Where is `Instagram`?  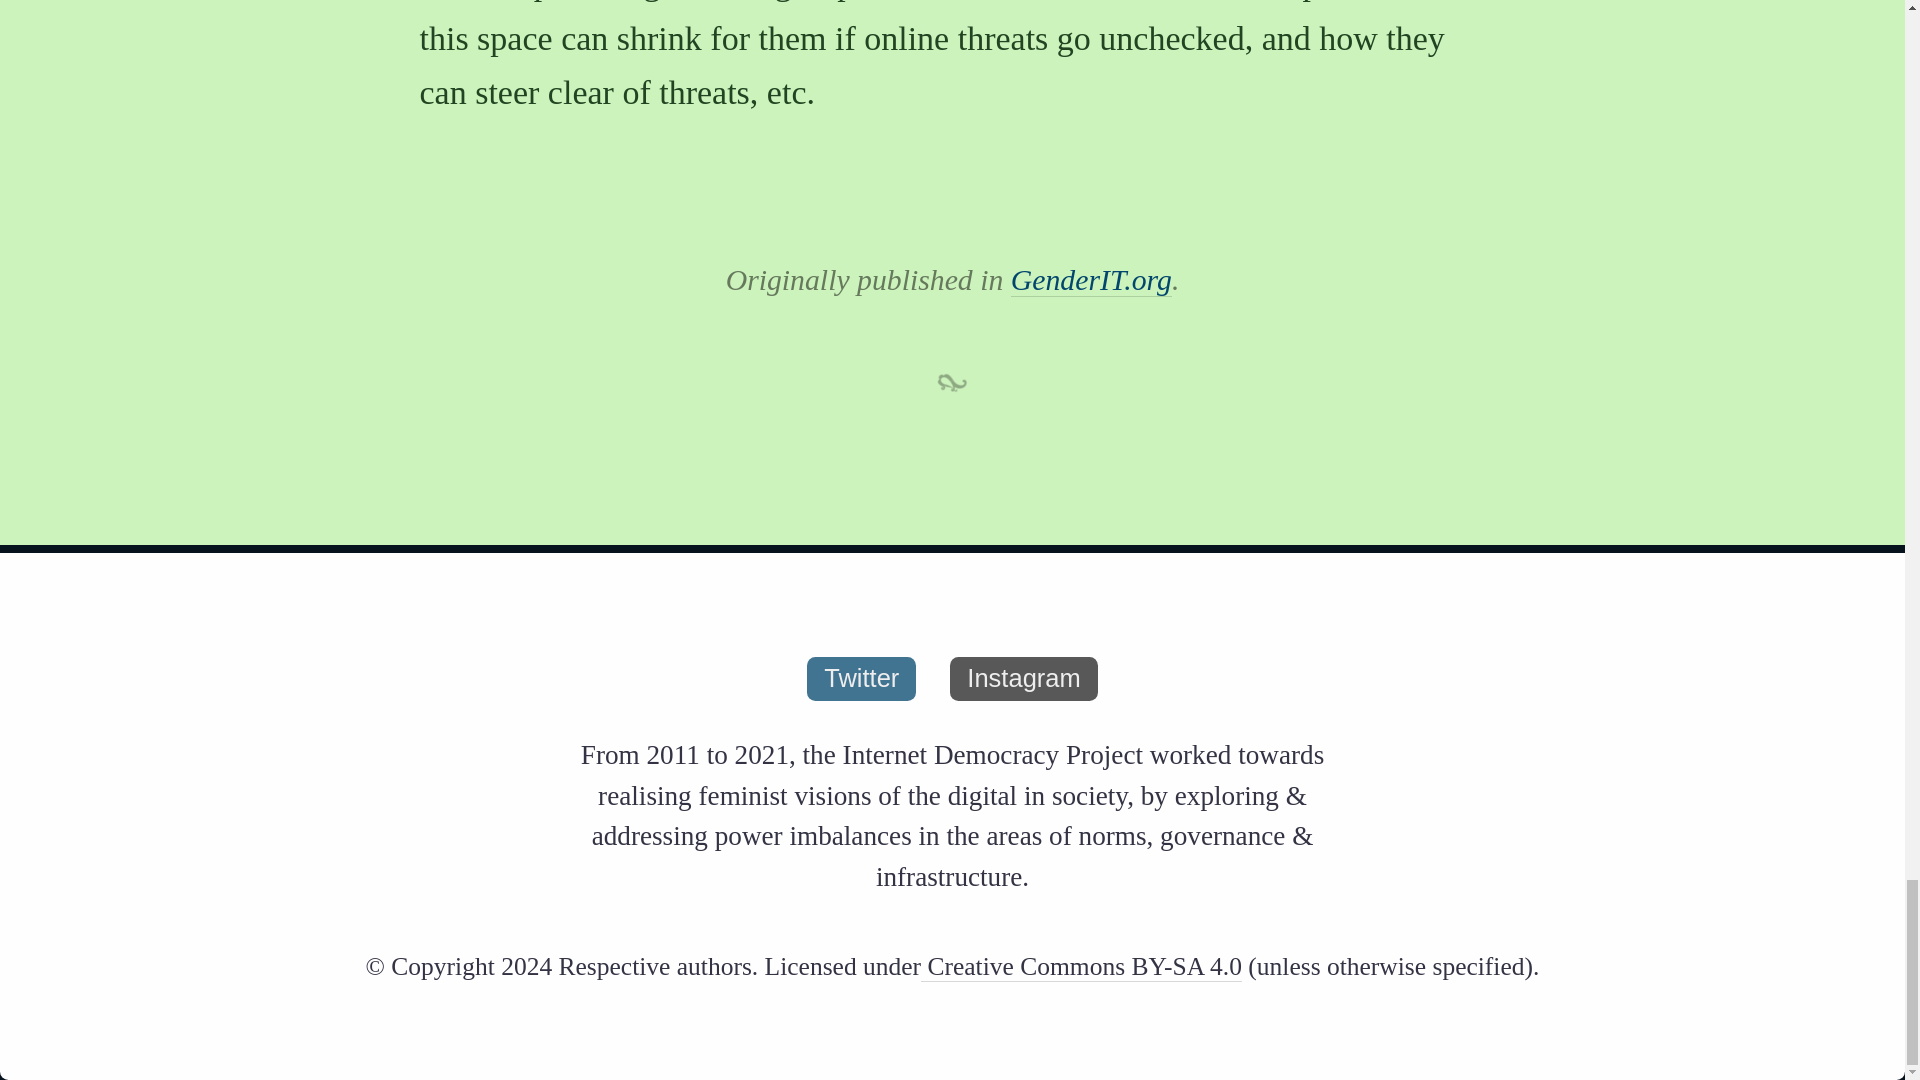
Instagram is located at coordinates (1023, 678).